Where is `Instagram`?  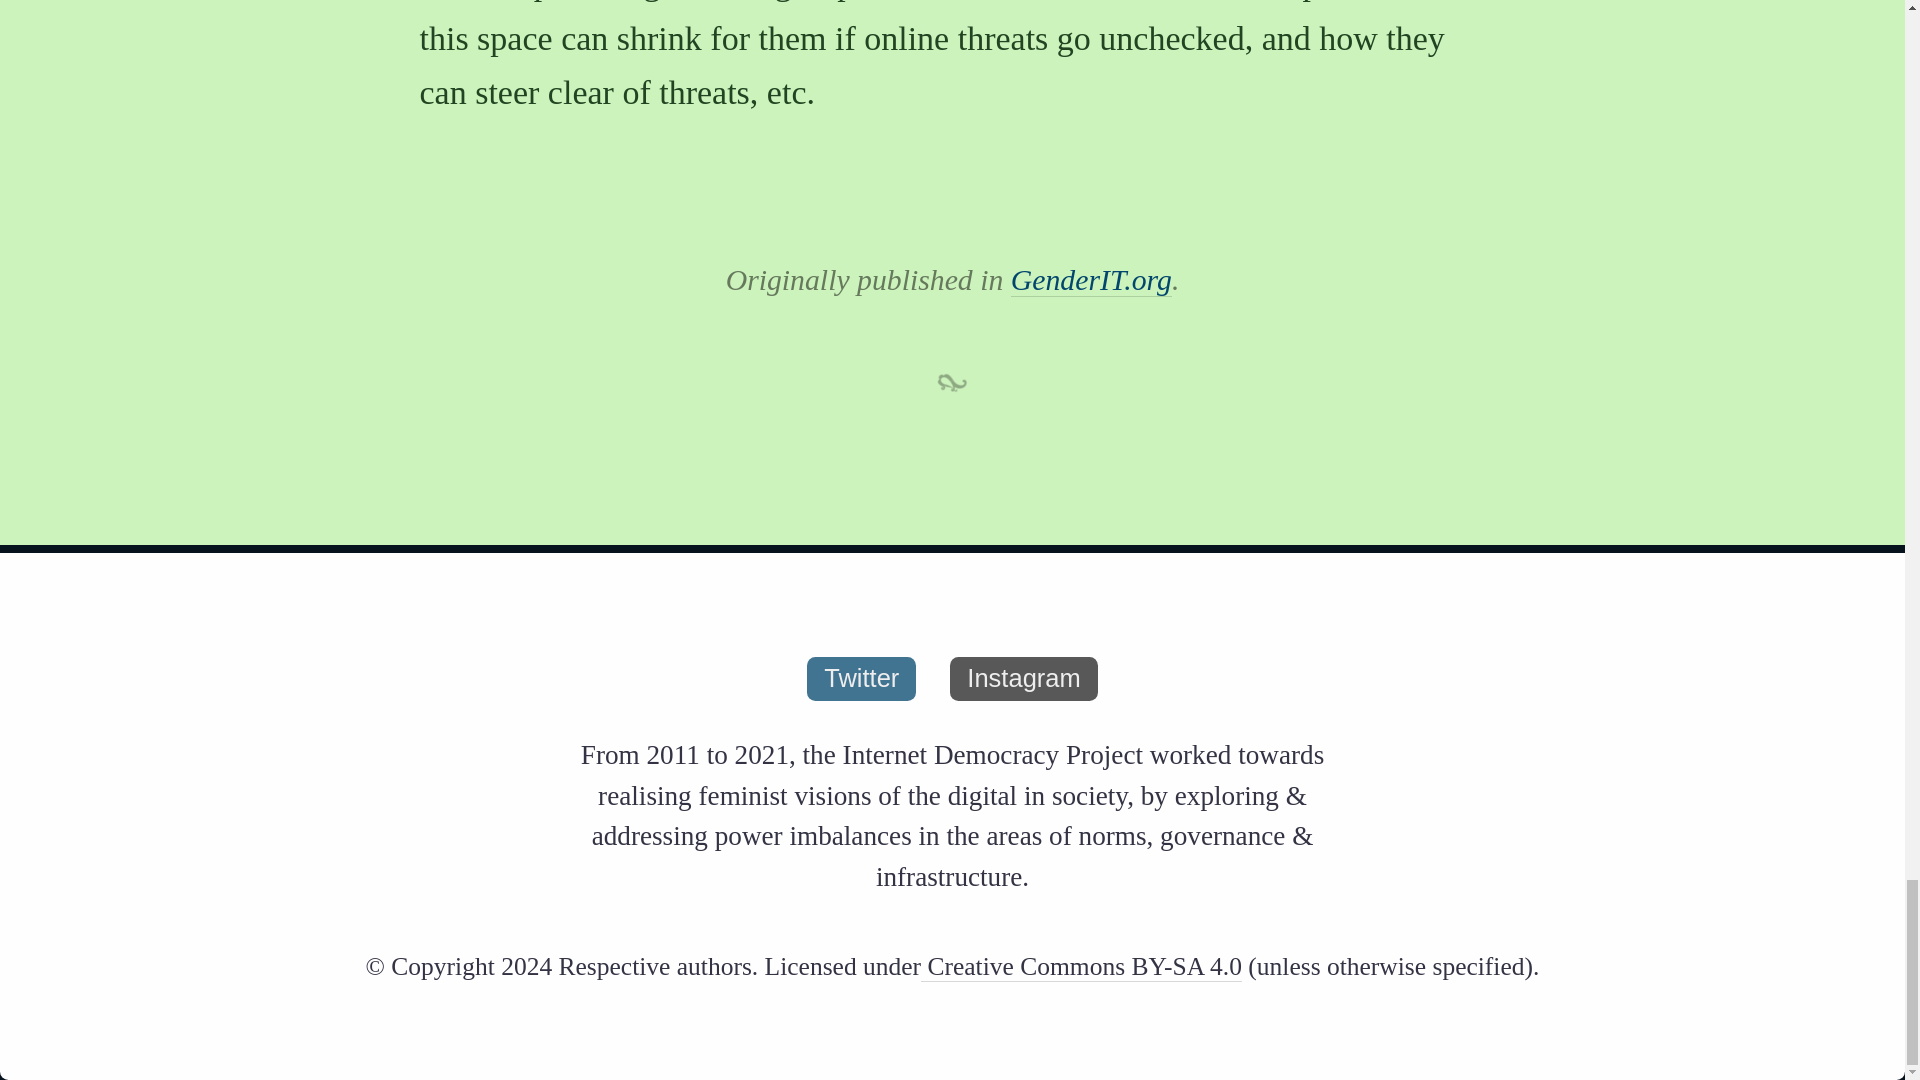
Instagram is located at coordinates (1023, 678).